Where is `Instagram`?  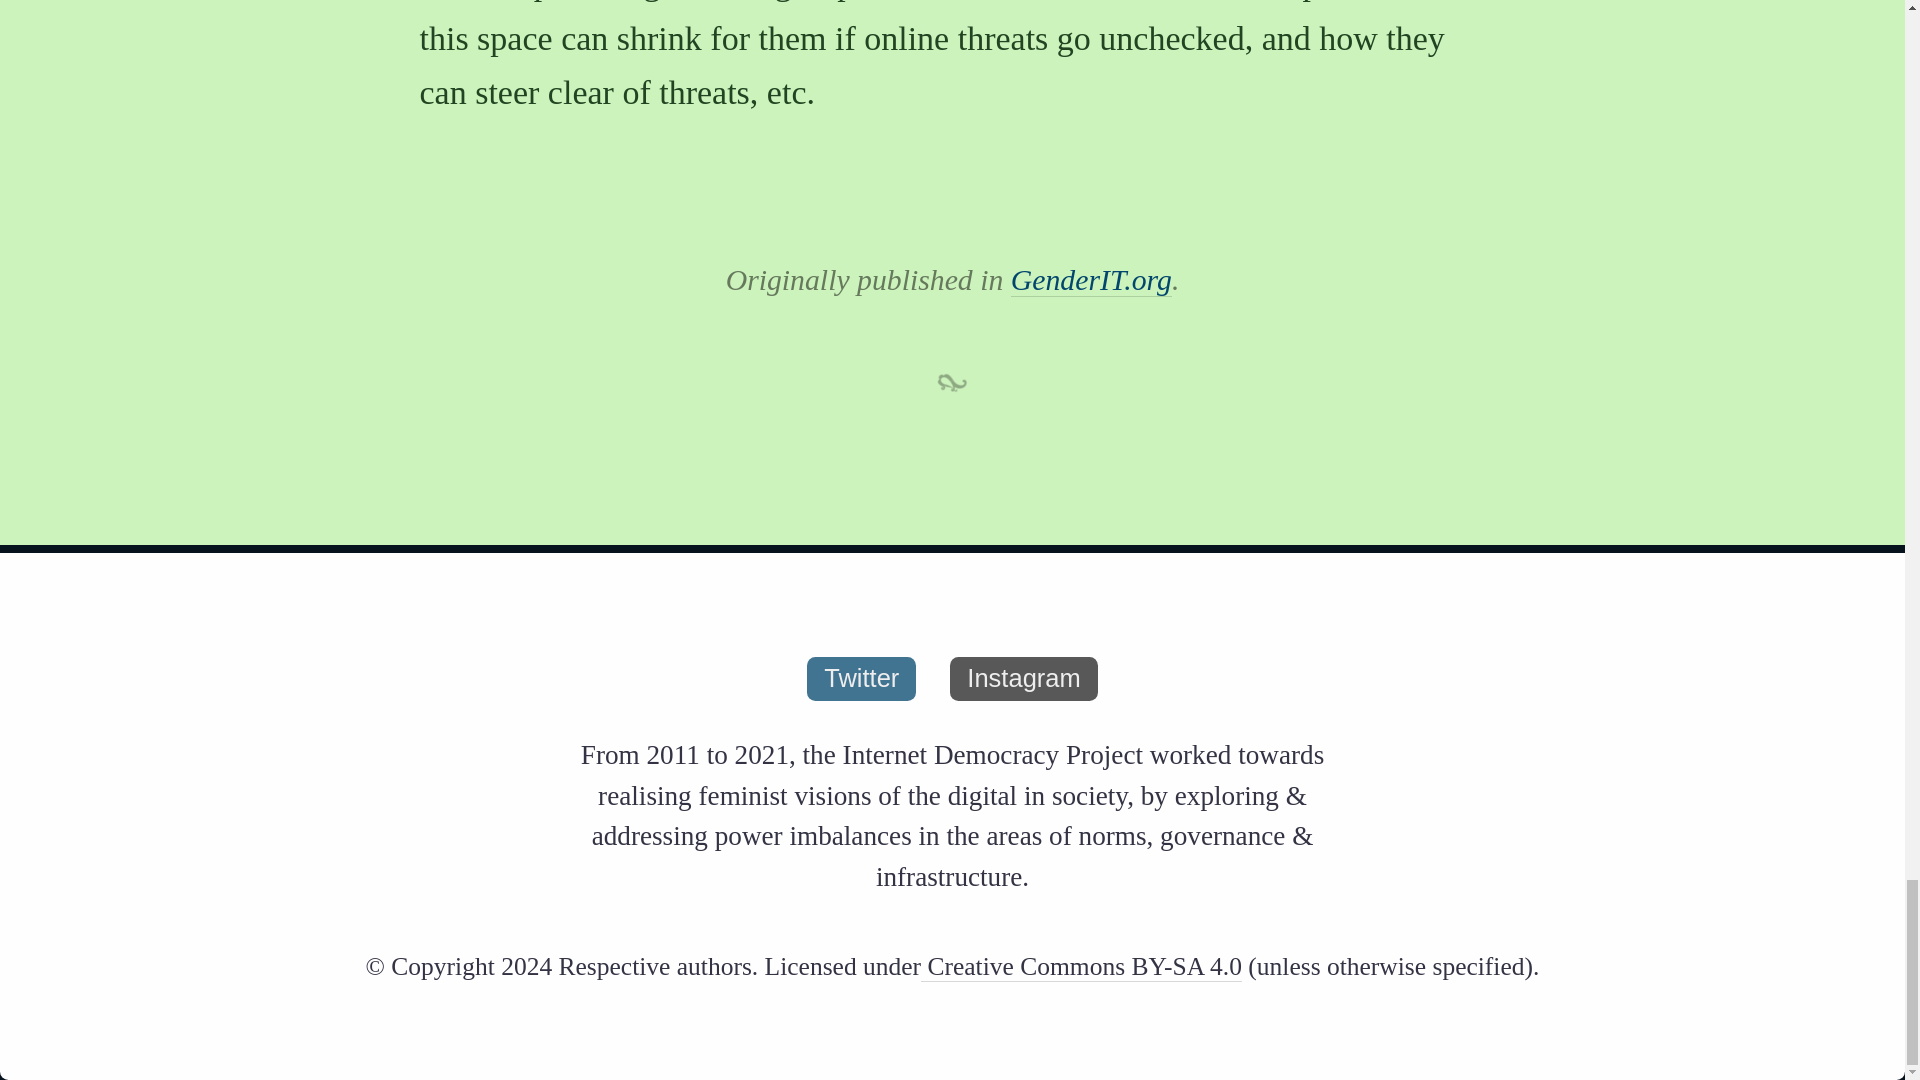
Instagram is located at coordinates (1023, 678).